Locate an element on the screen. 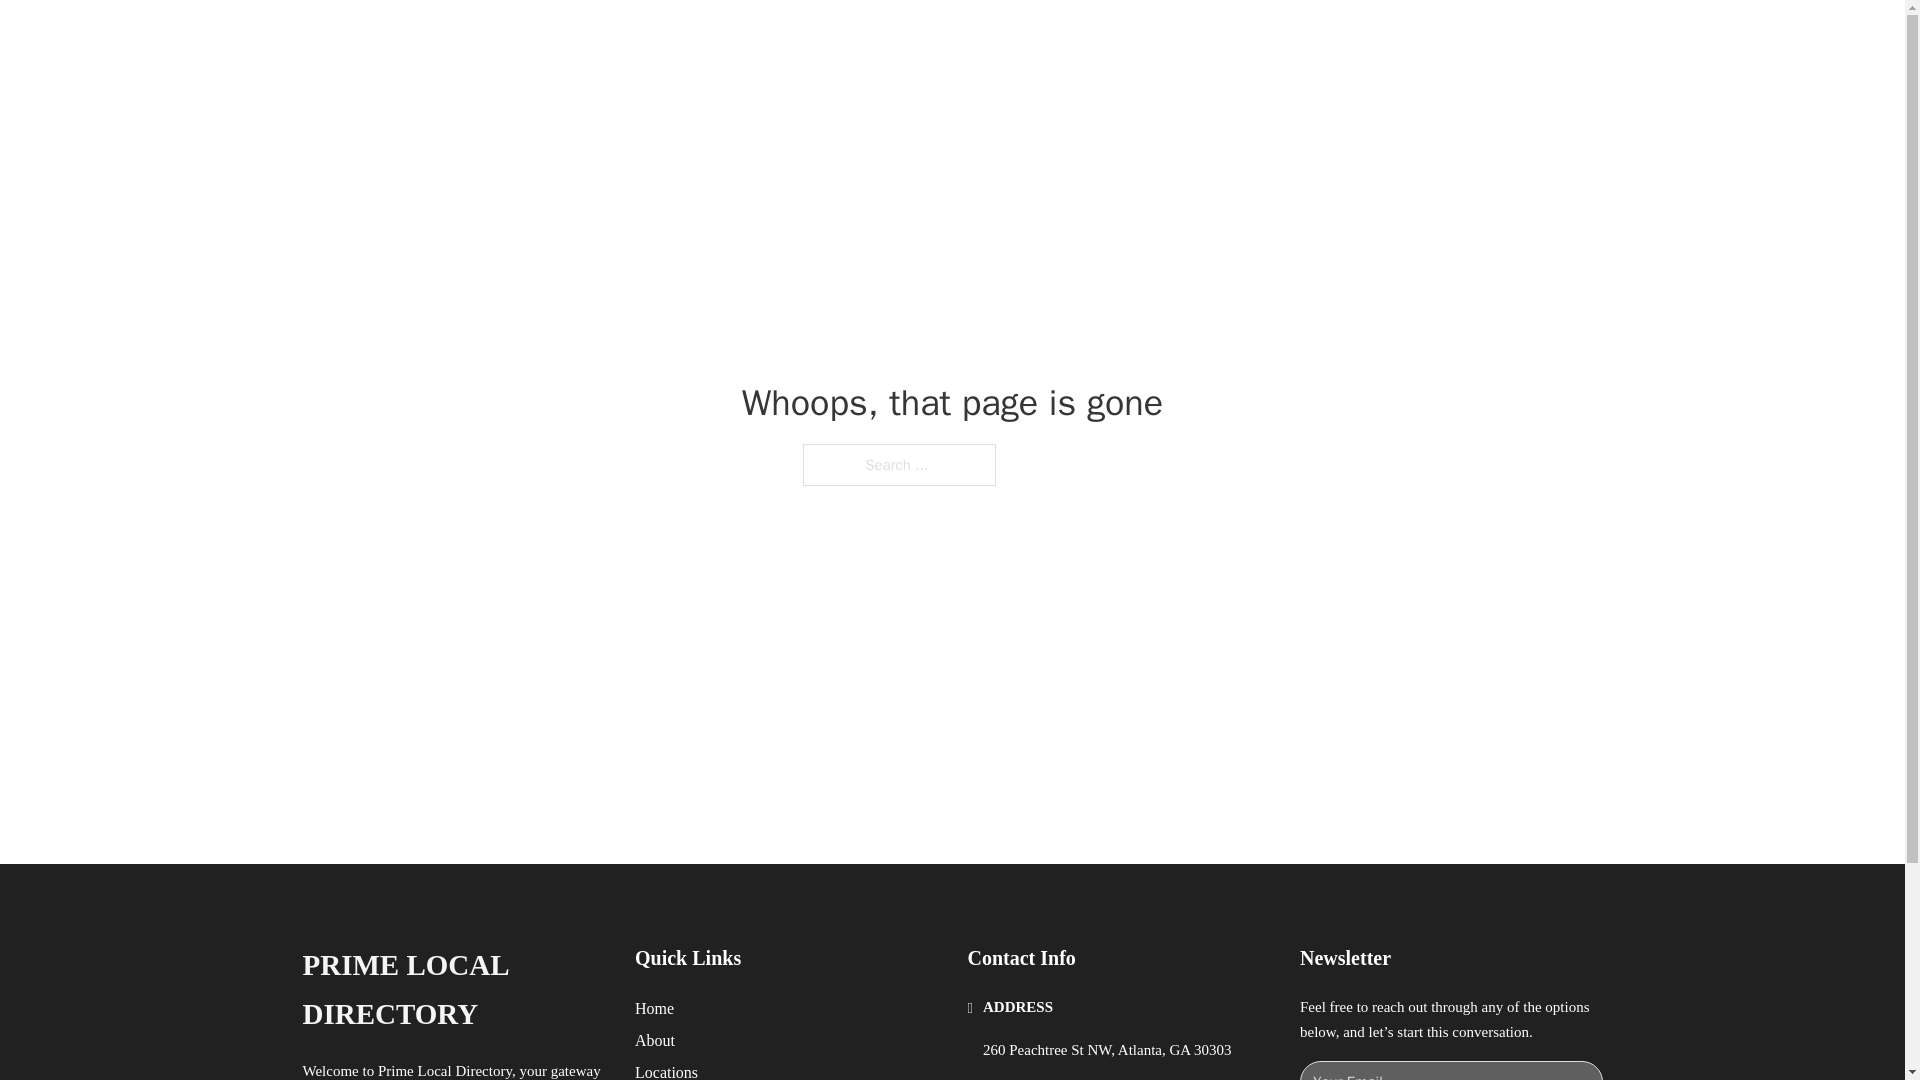 The height and width of the screenshot is (1080, 1920). PRIME LOCAL DIRECTORY is located at coordinates (452, 990).